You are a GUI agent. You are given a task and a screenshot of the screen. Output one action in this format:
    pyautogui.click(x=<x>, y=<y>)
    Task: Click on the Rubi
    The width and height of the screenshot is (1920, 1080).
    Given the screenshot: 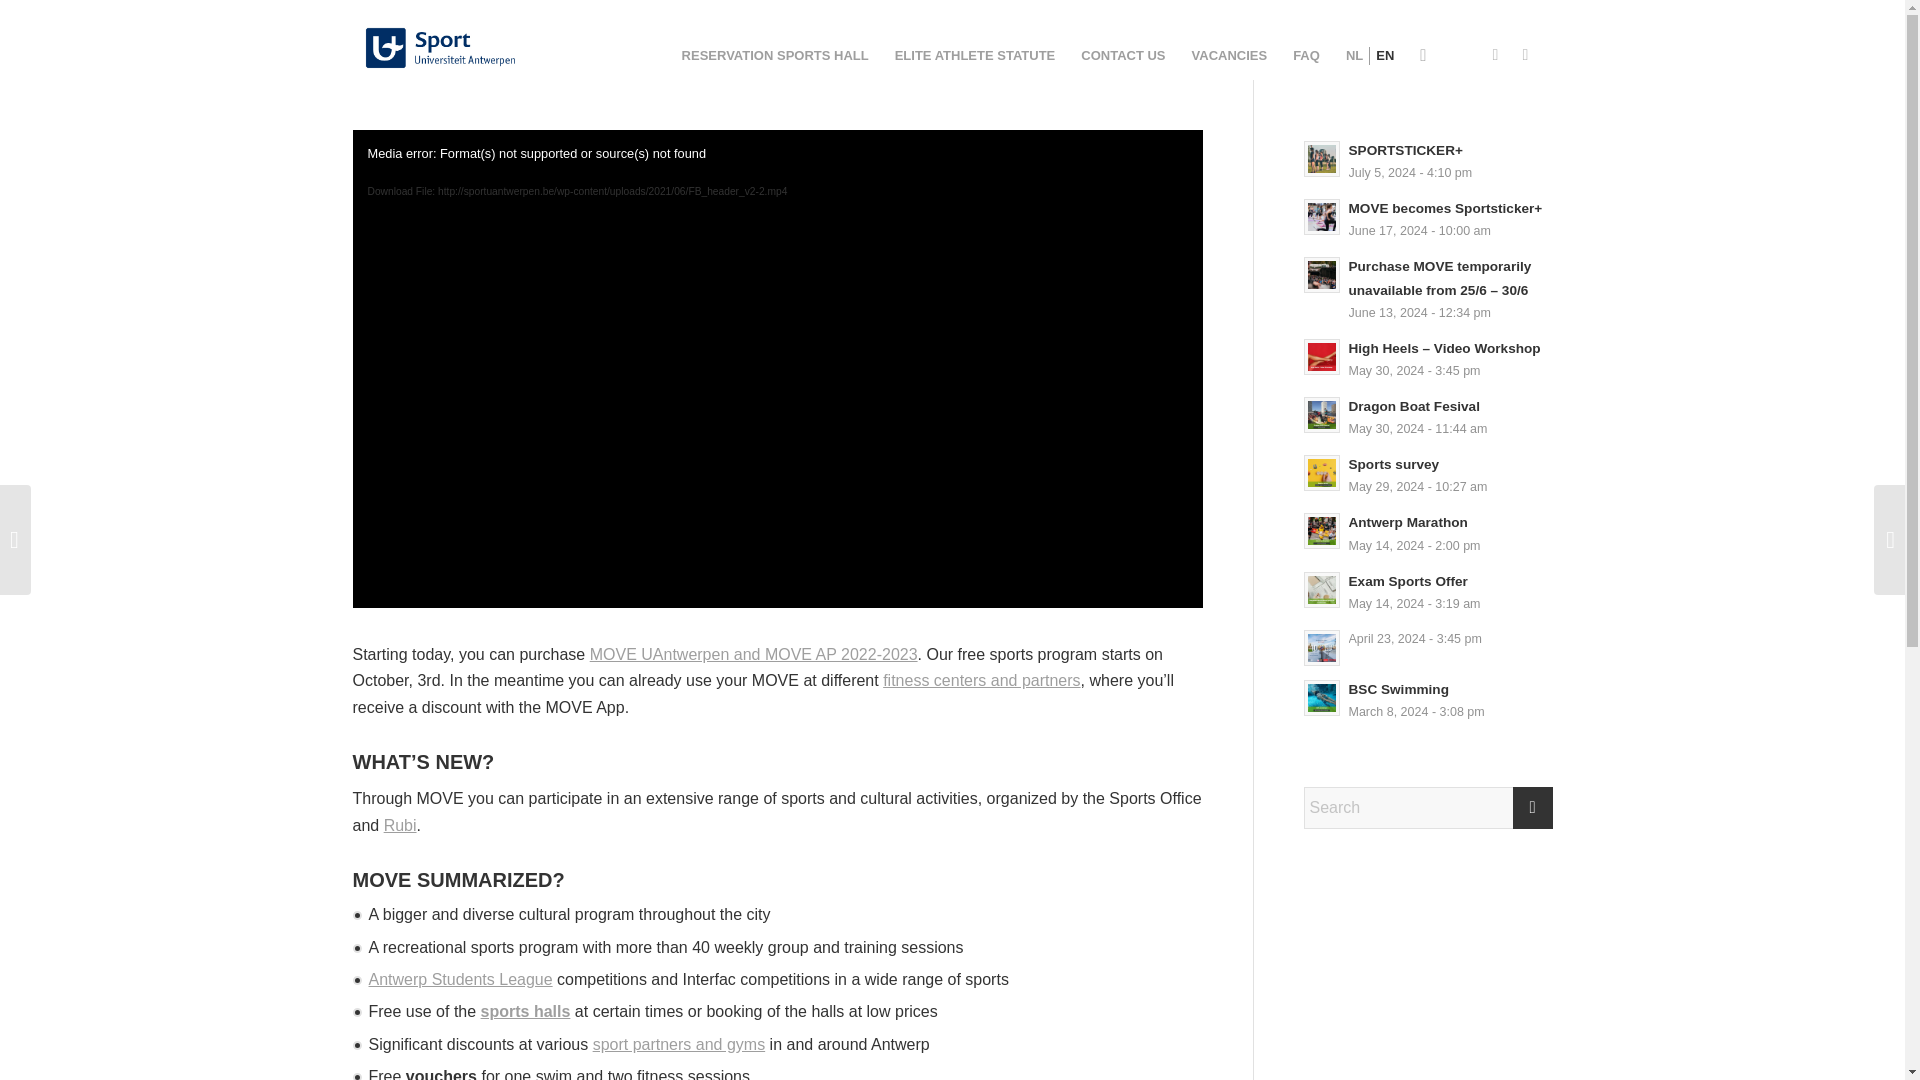 What is the action you would take?
    pyautogui.click(x=400, y=824)
    